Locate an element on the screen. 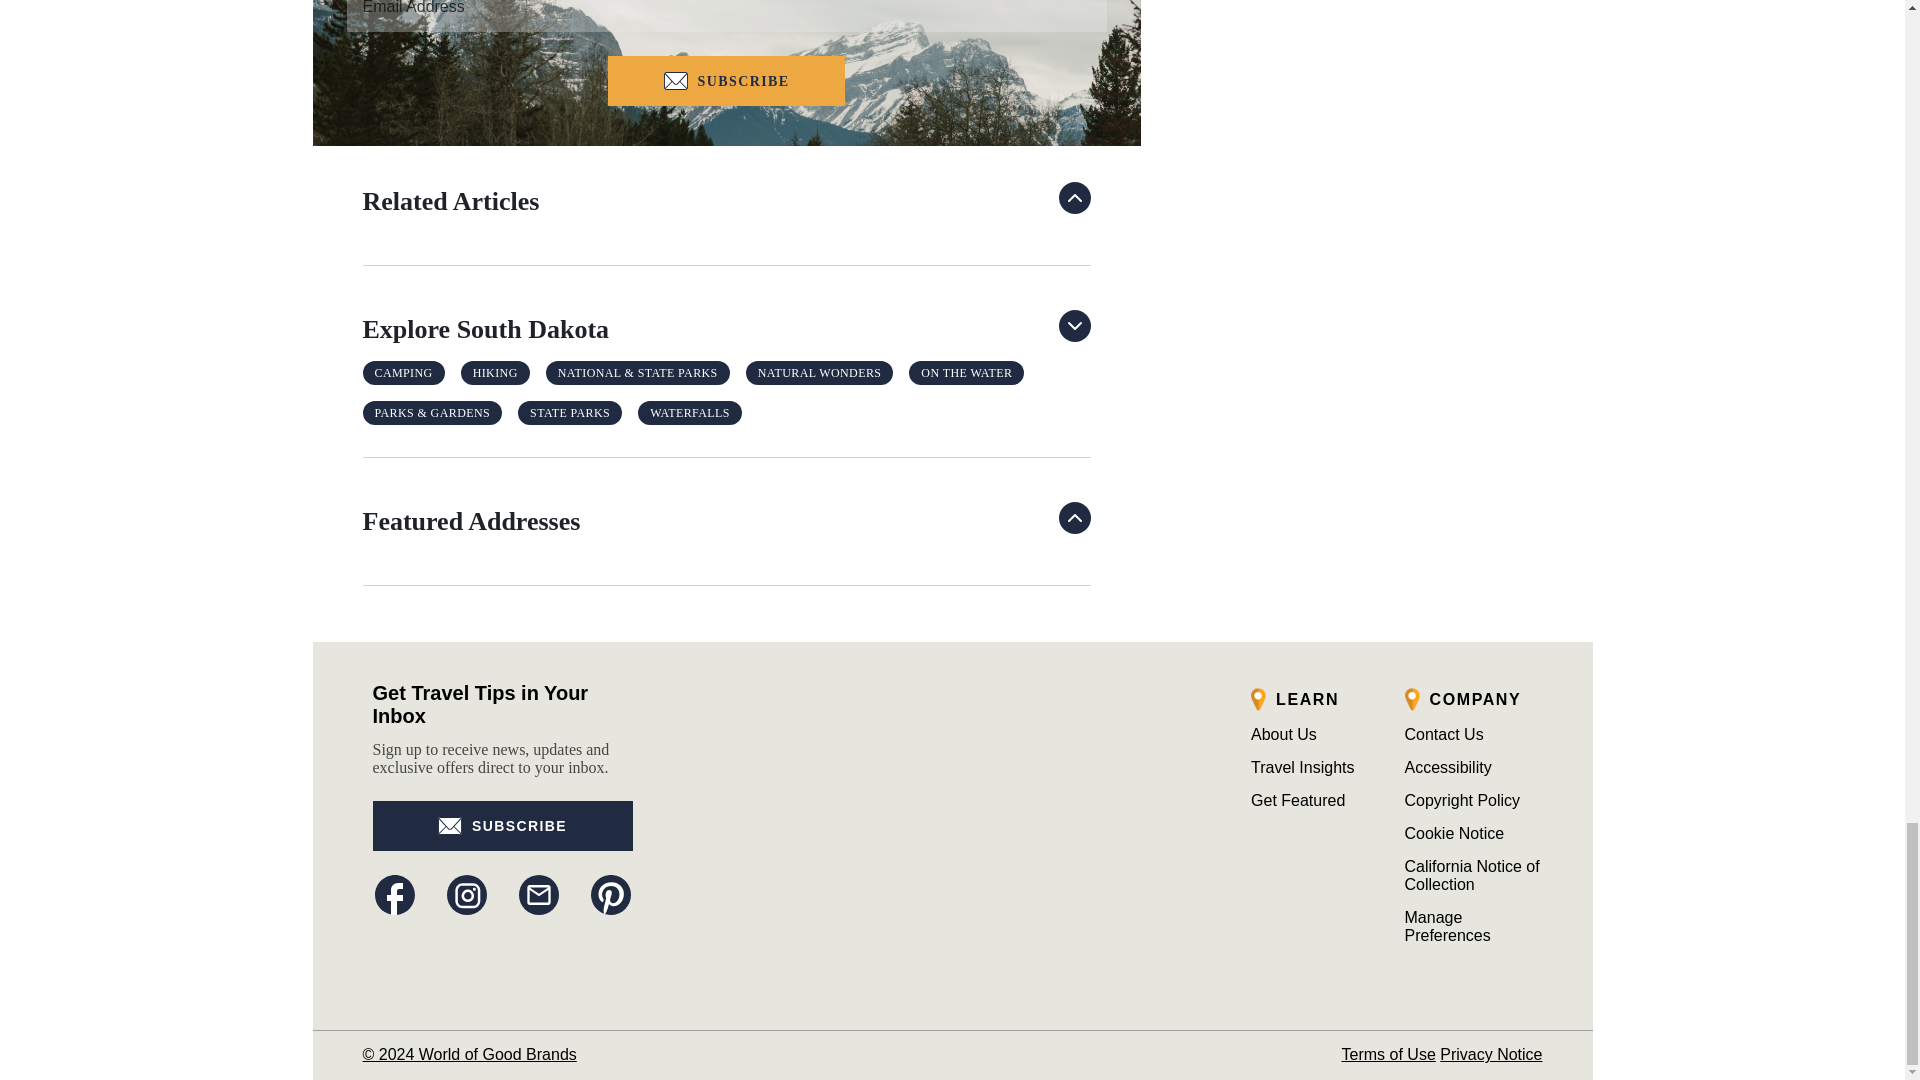 The height and width of the screenshot is (1080, 1920). pinterest is located at coordinates (609, 894).